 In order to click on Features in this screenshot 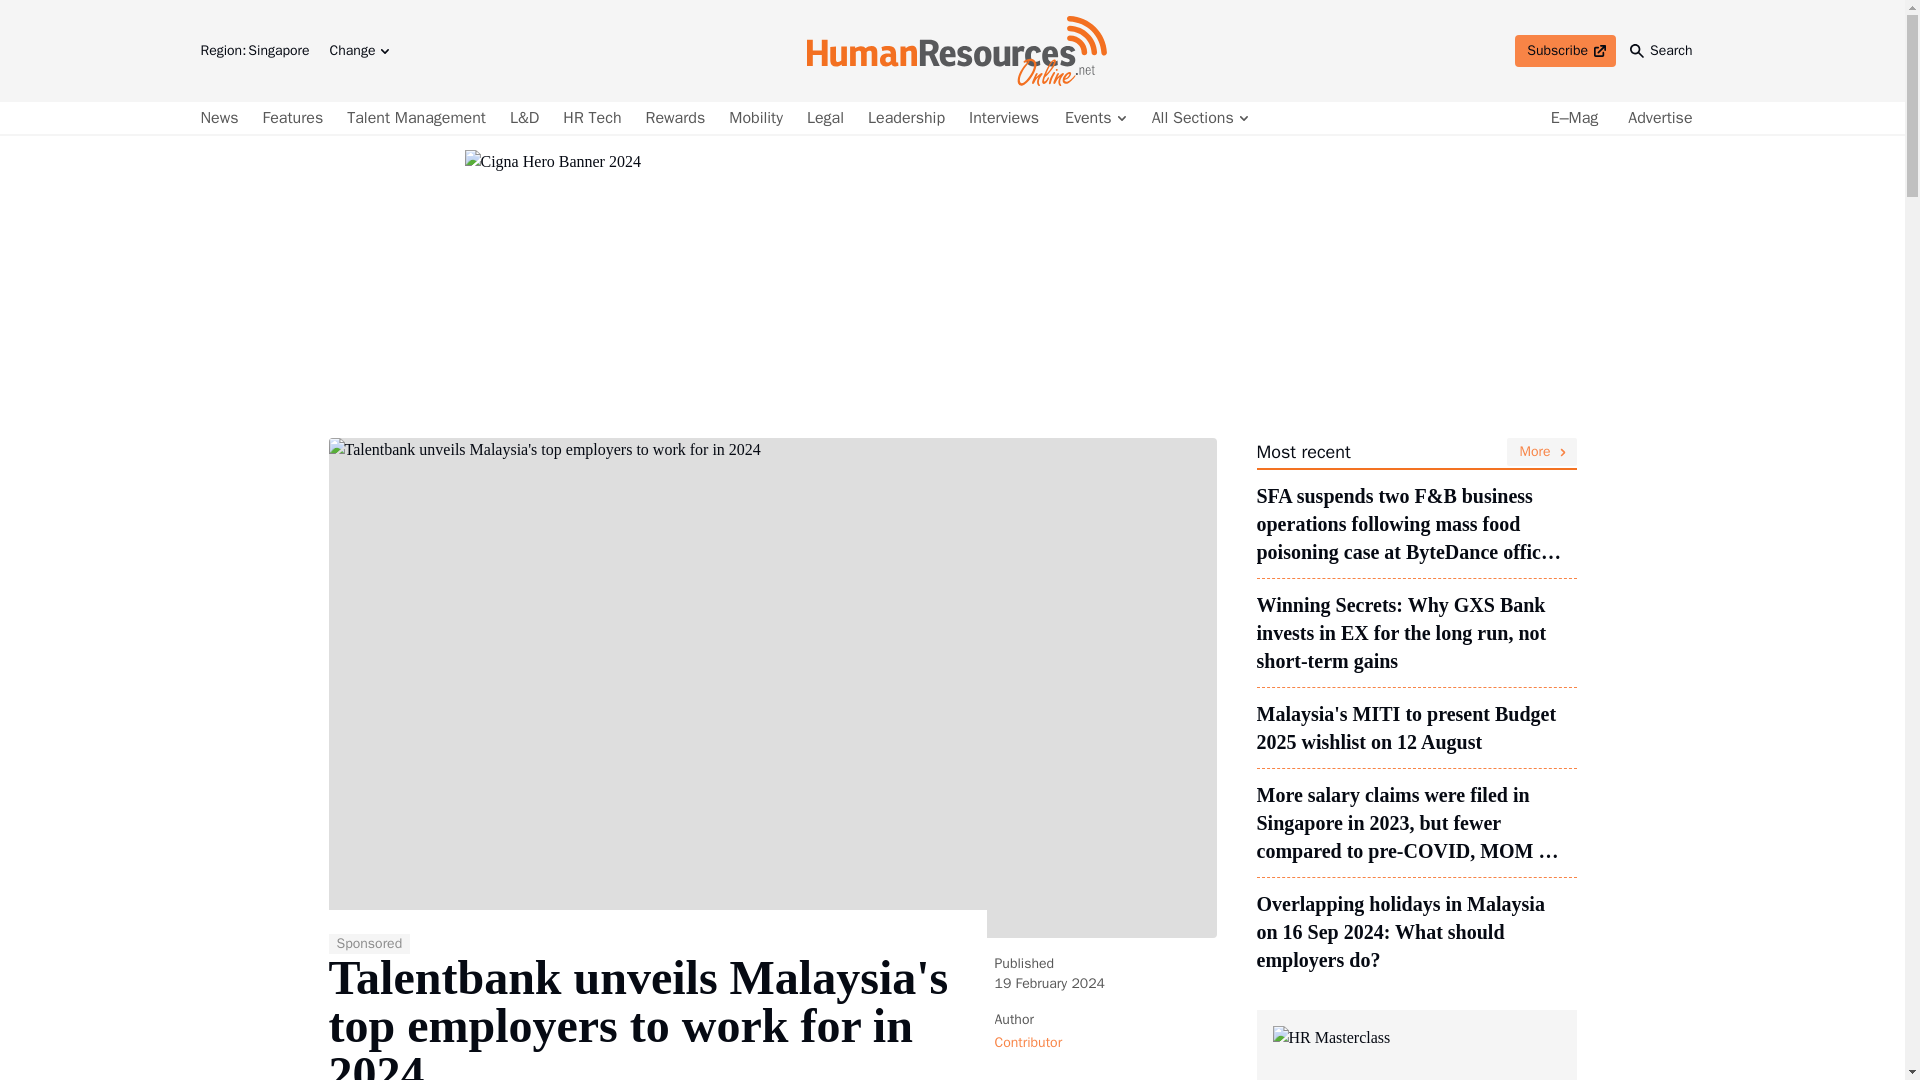, I will do `click(294, 117)`.